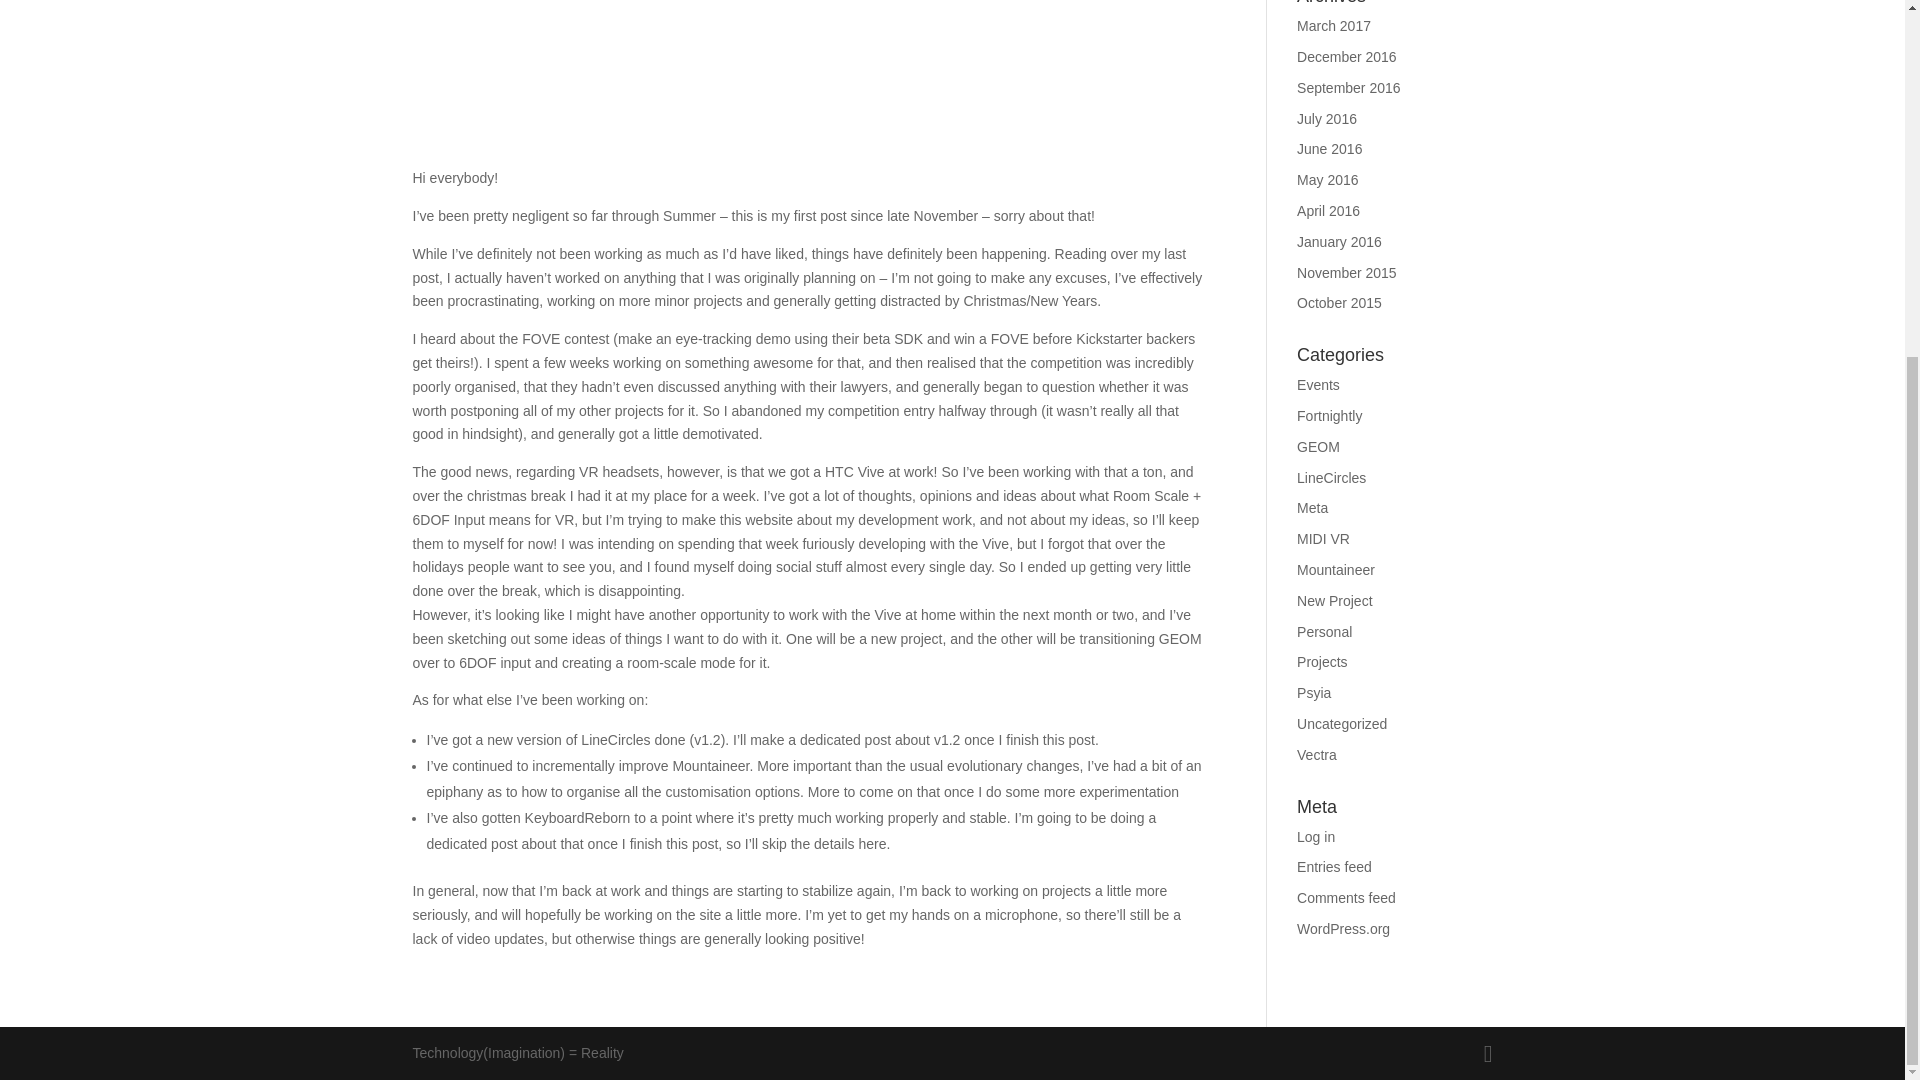  I want to click on December 2016, so click(1347, 56).